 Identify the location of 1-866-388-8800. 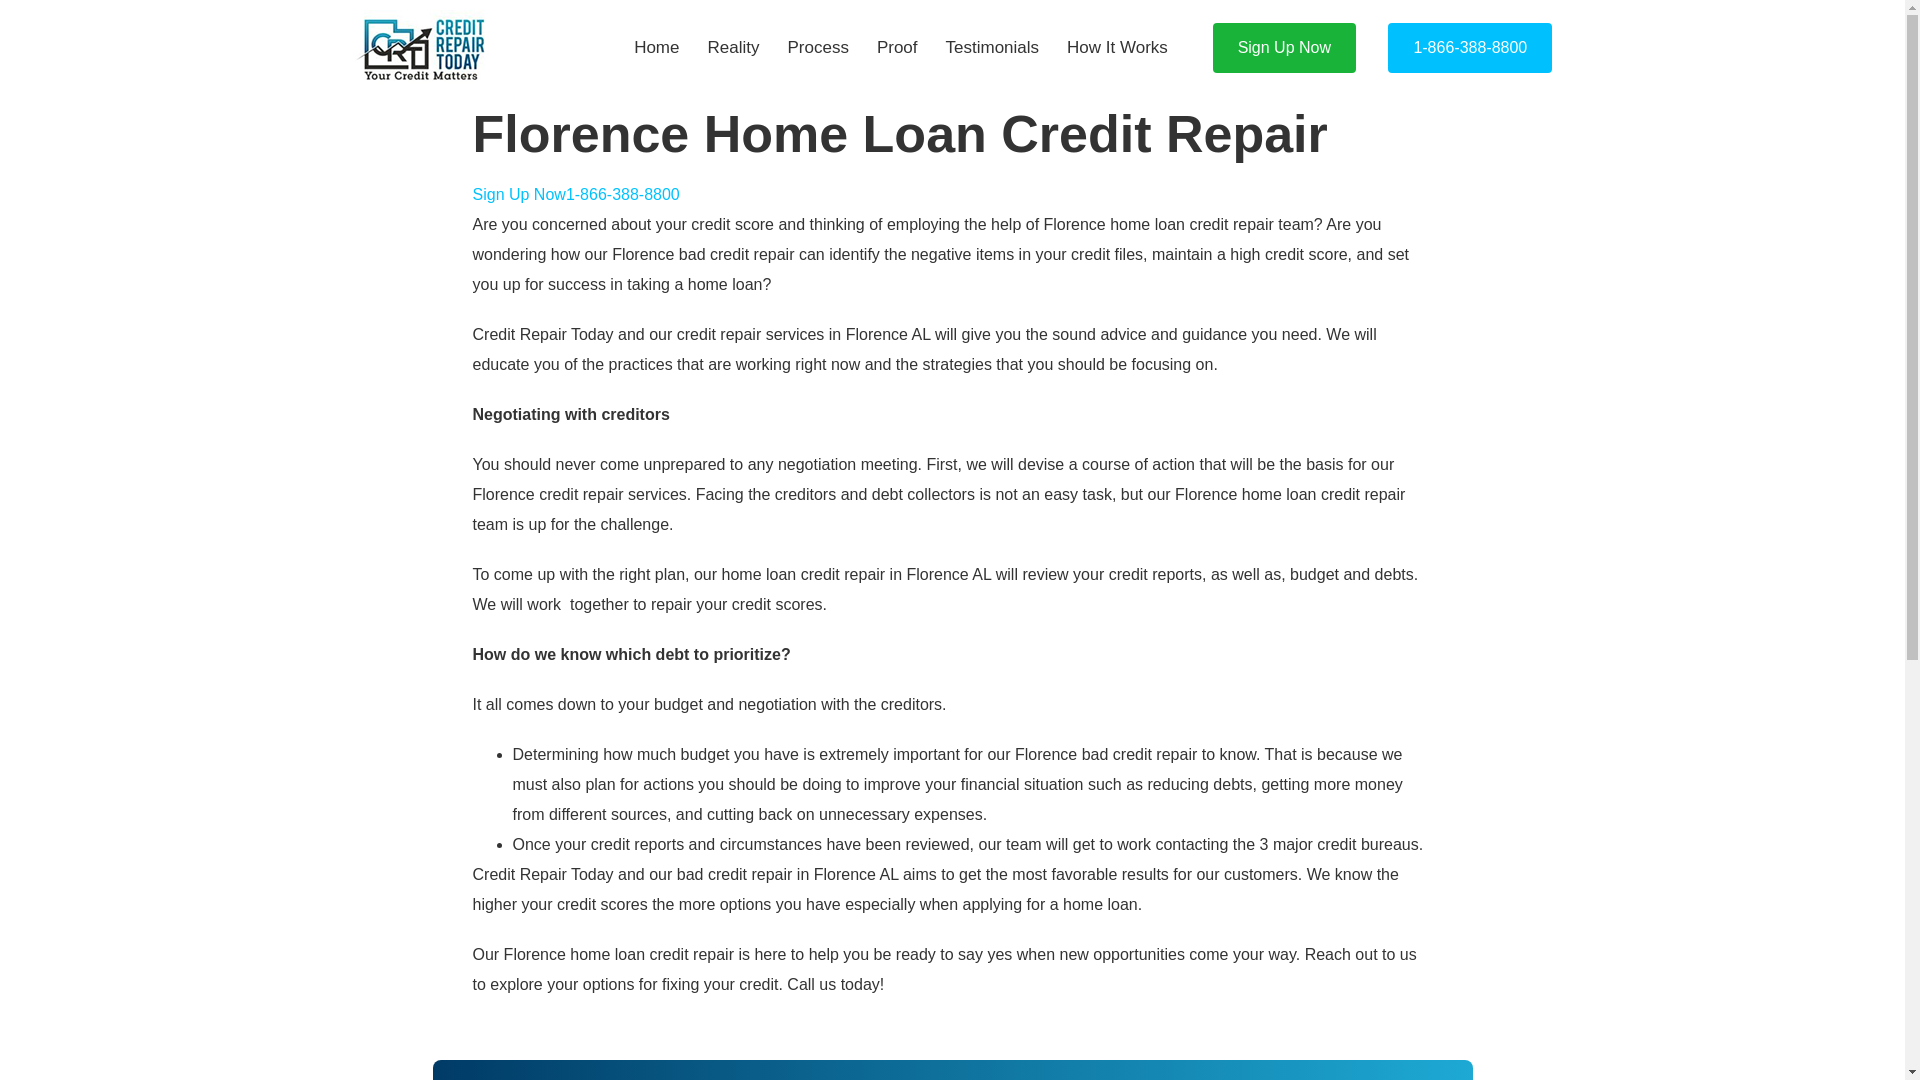
(622, 194).